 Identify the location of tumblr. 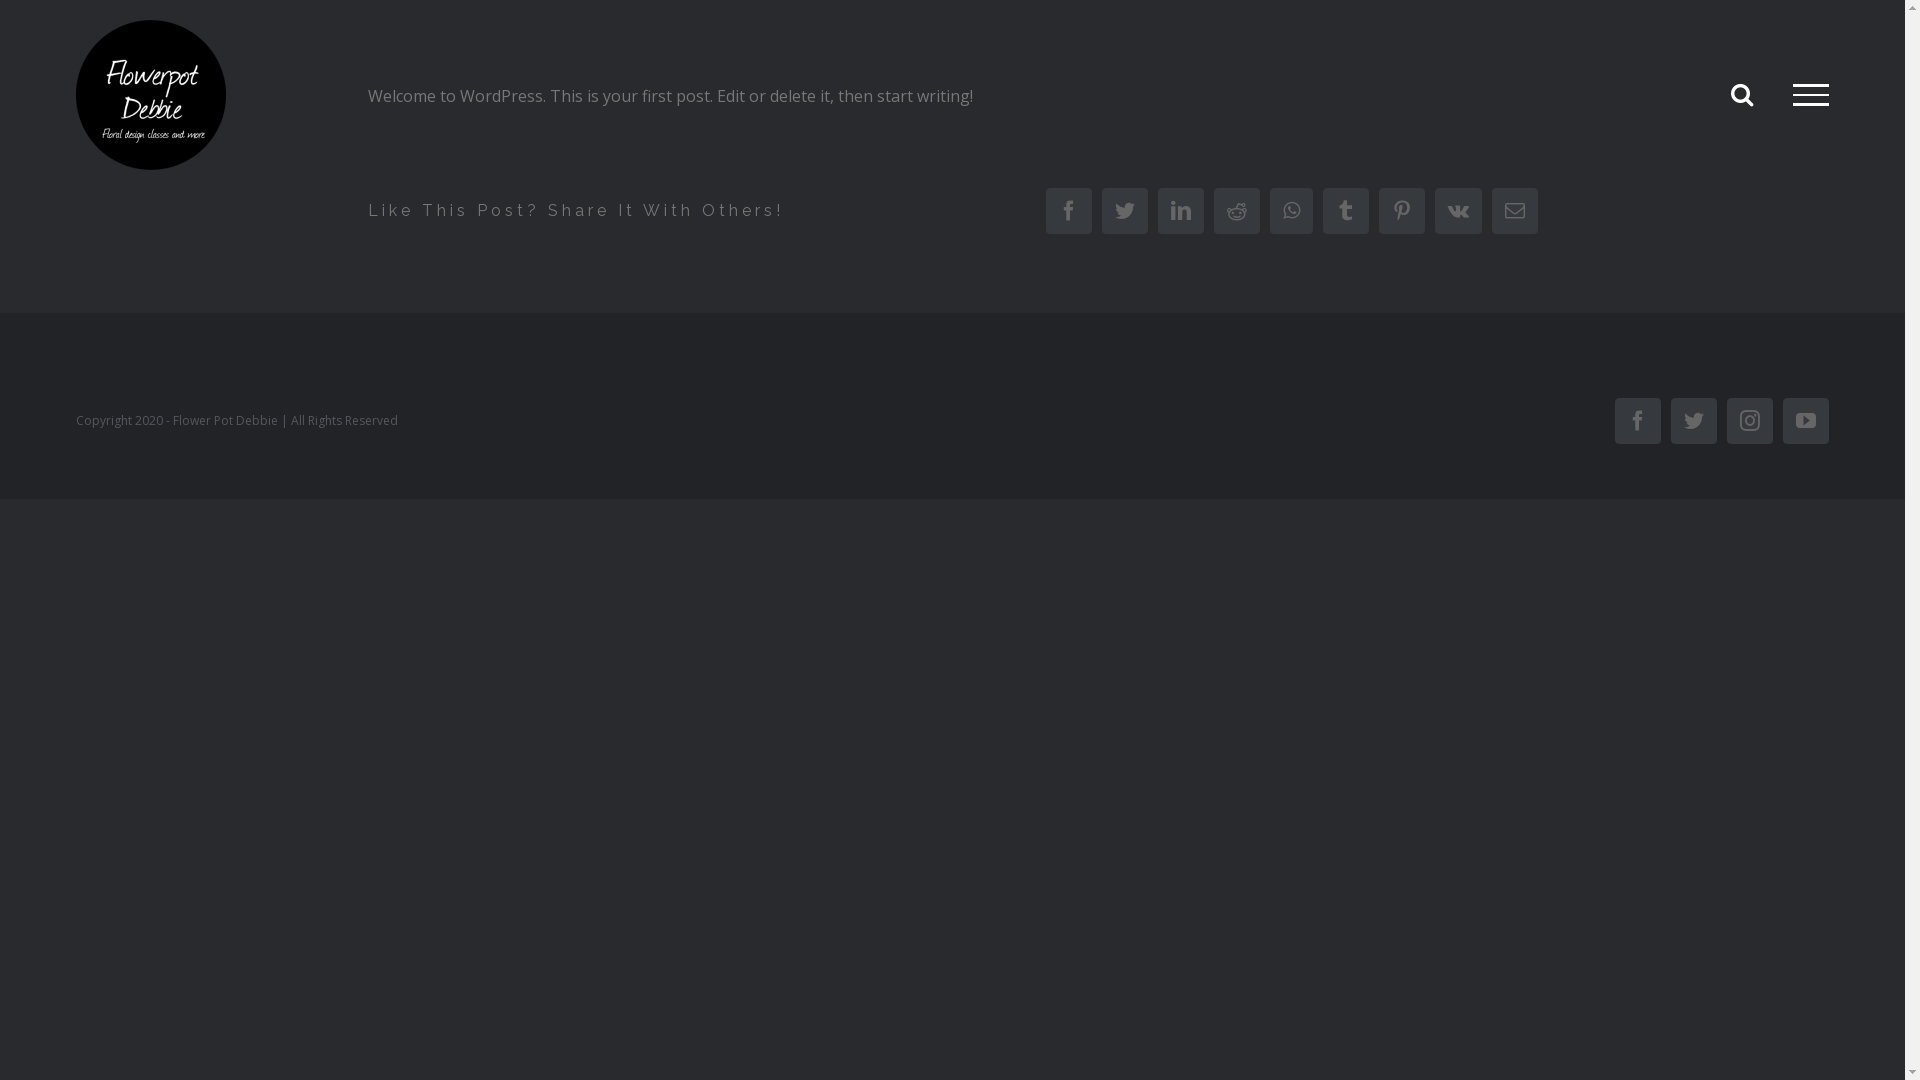
(1345, 211).